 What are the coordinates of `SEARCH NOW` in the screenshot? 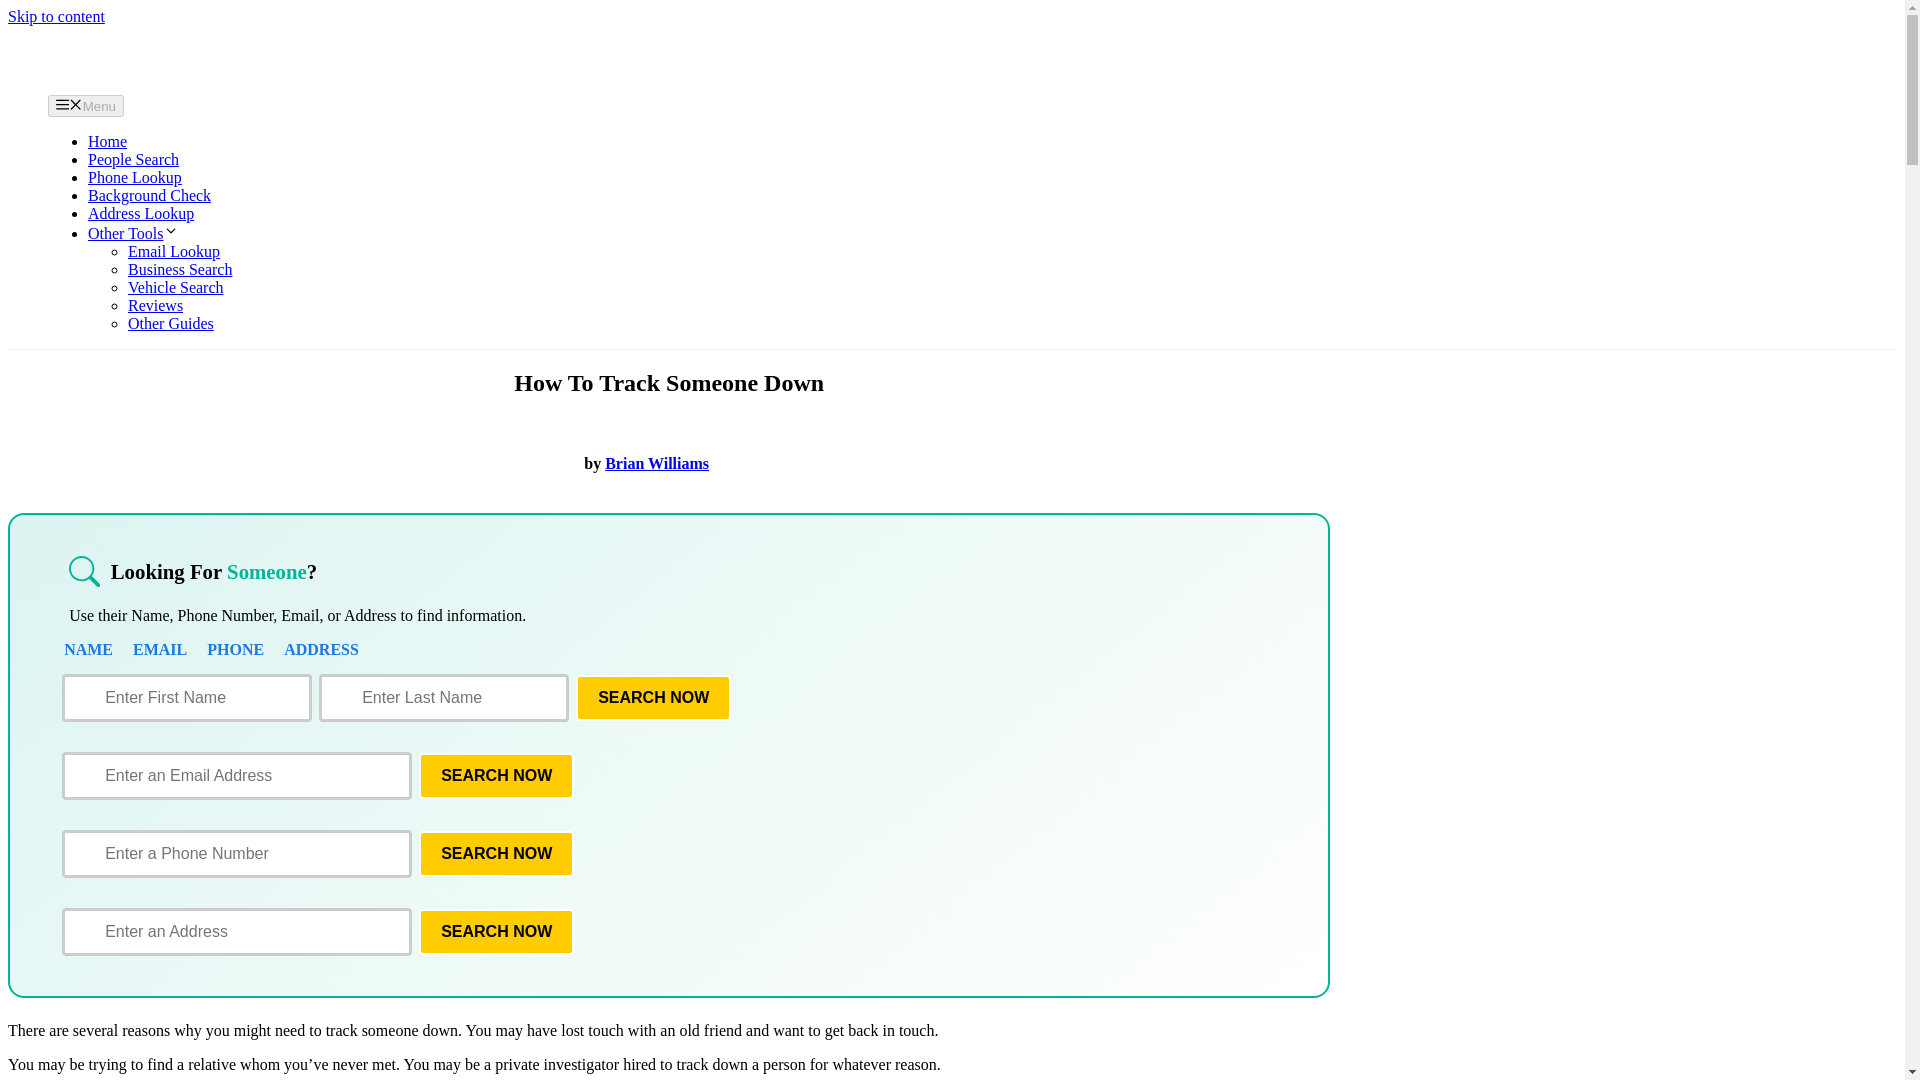 It's located at (496, 853).